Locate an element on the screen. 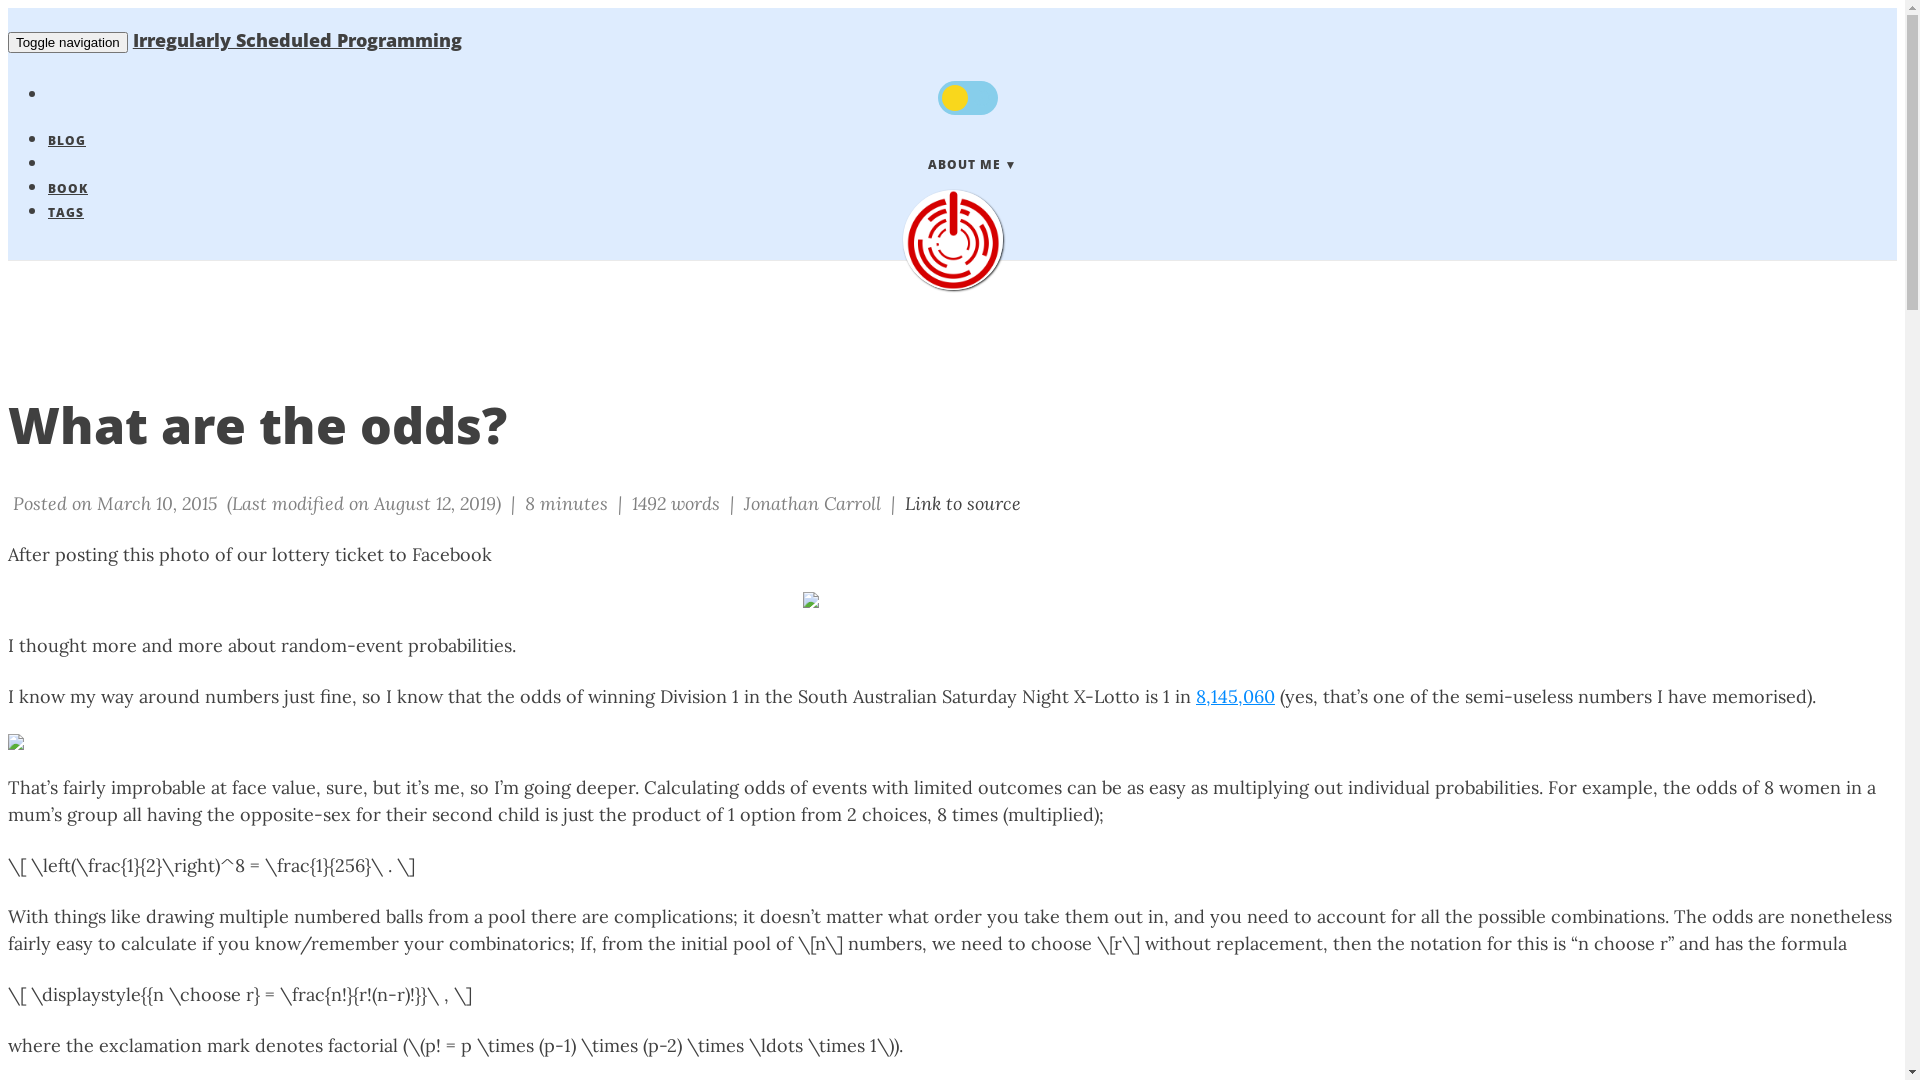 This screenshot has height=1080, width=1920. TAGS is located at coordinates (66, 212).